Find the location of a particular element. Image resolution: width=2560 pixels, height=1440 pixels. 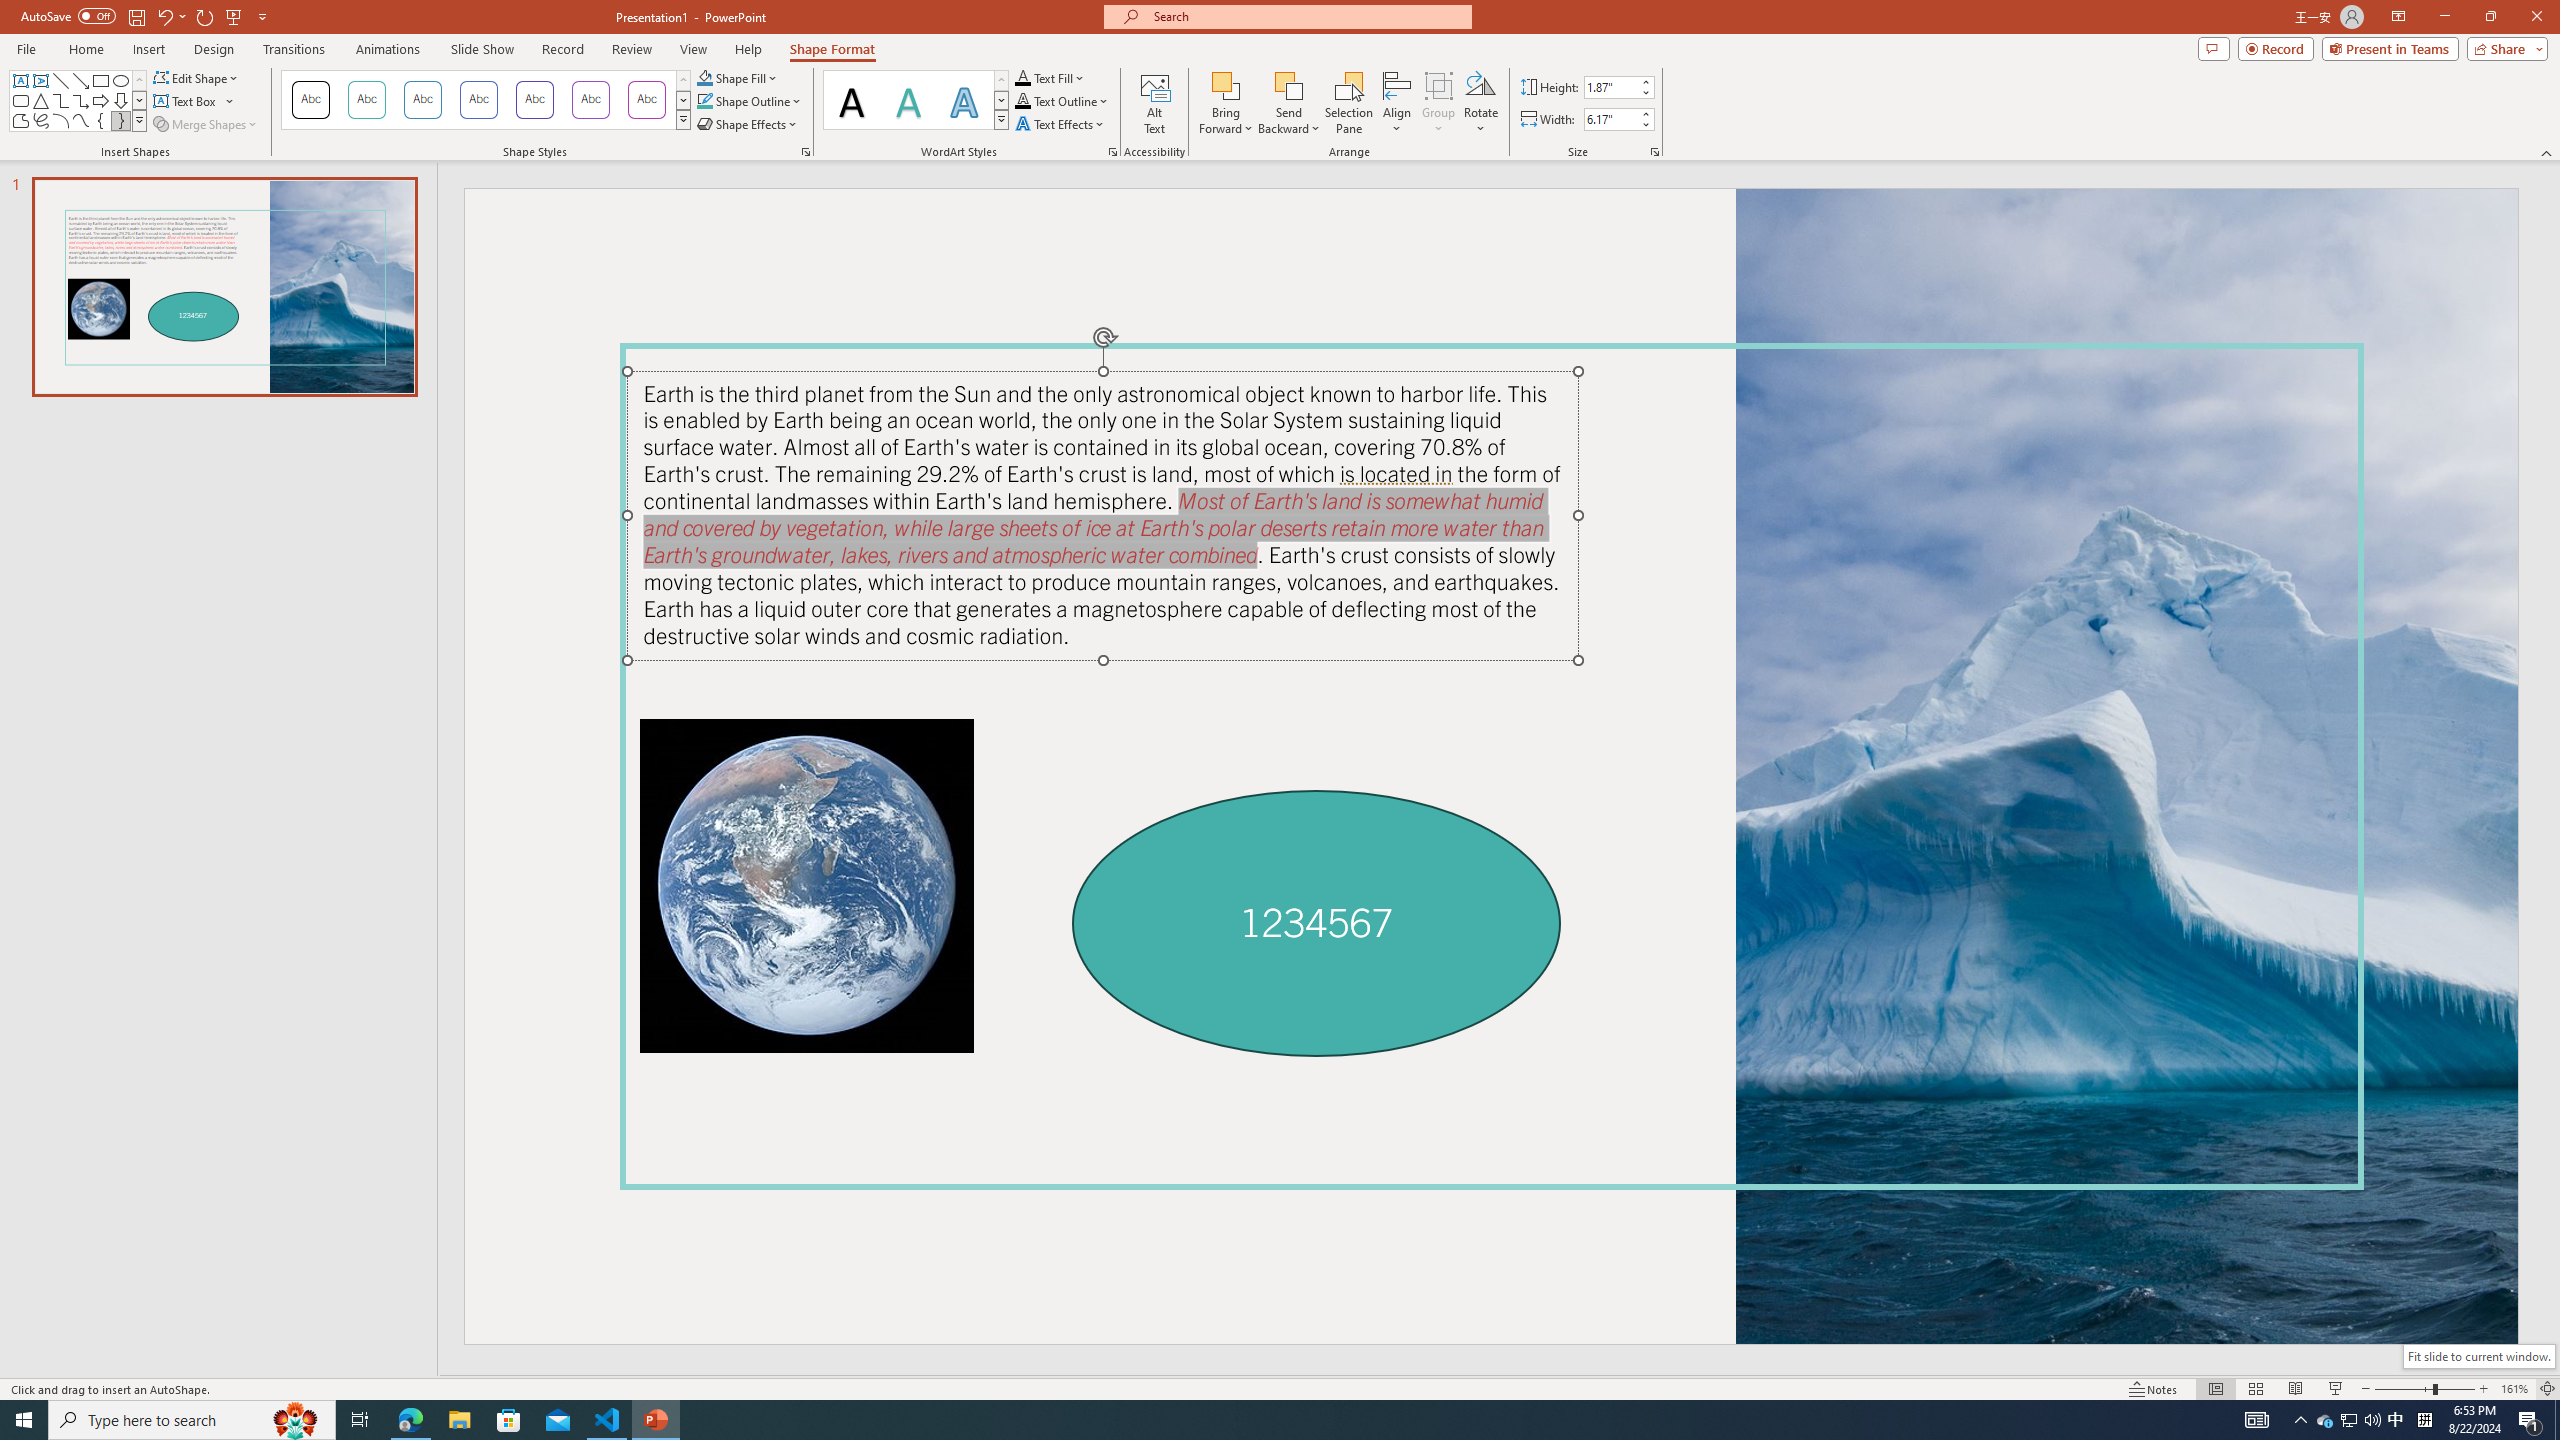

Arrow: Down is located at coordinates (120, 100).